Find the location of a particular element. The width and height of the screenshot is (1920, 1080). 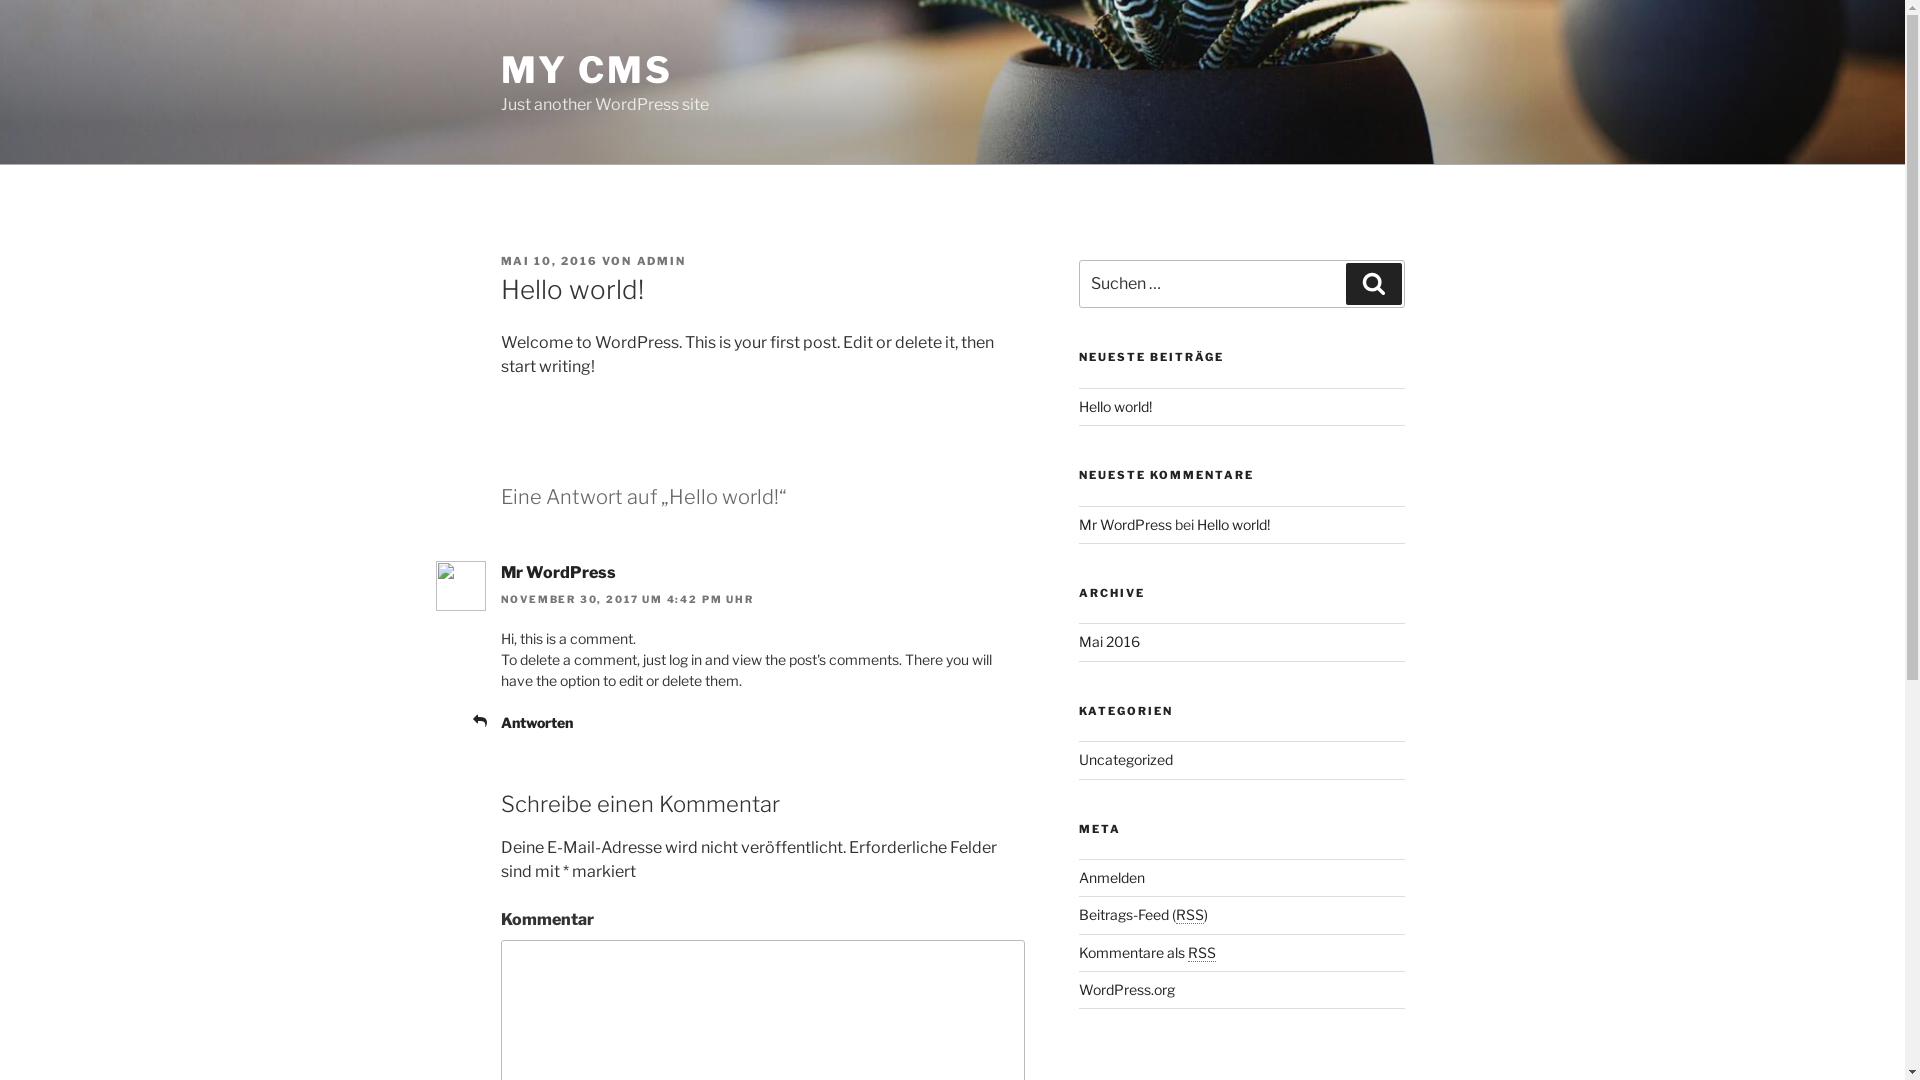

Hello world! is located at coordinates (1116, 406).